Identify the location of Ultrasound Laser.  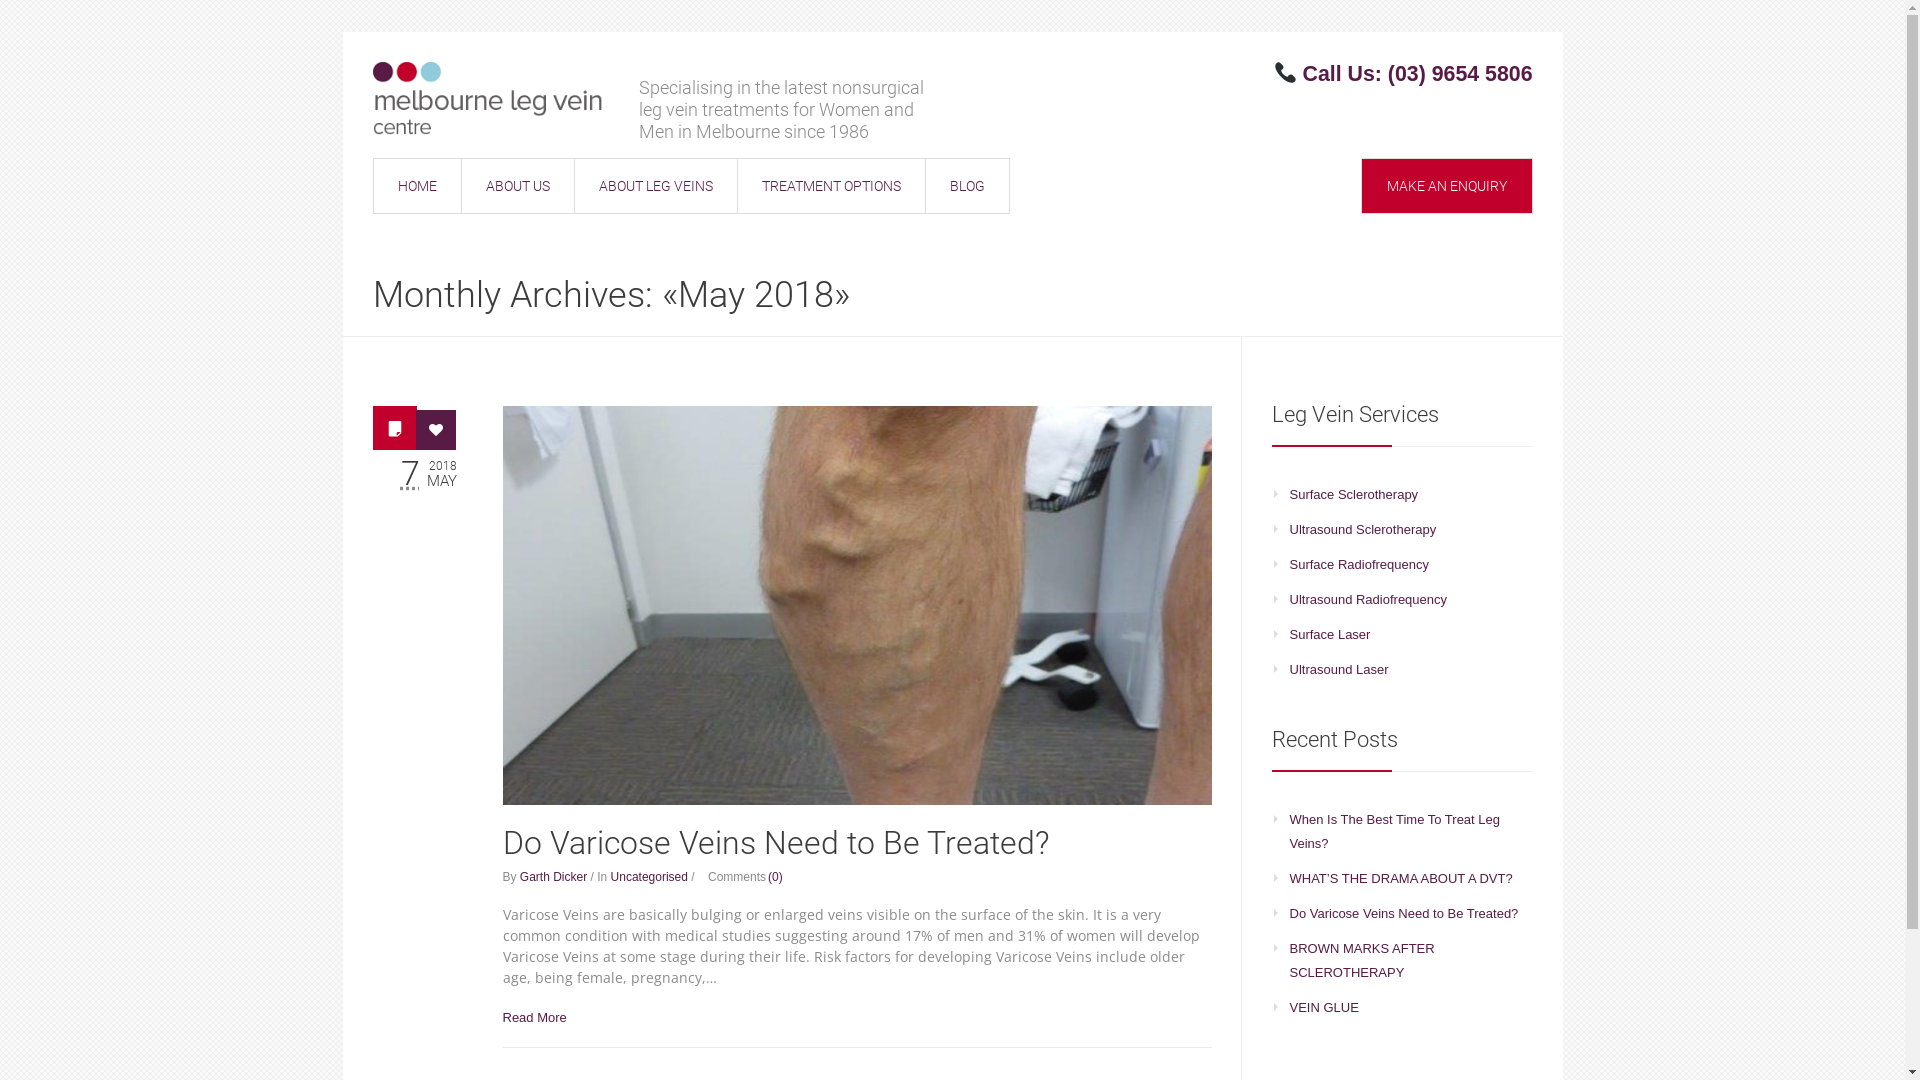
(1340, 670).